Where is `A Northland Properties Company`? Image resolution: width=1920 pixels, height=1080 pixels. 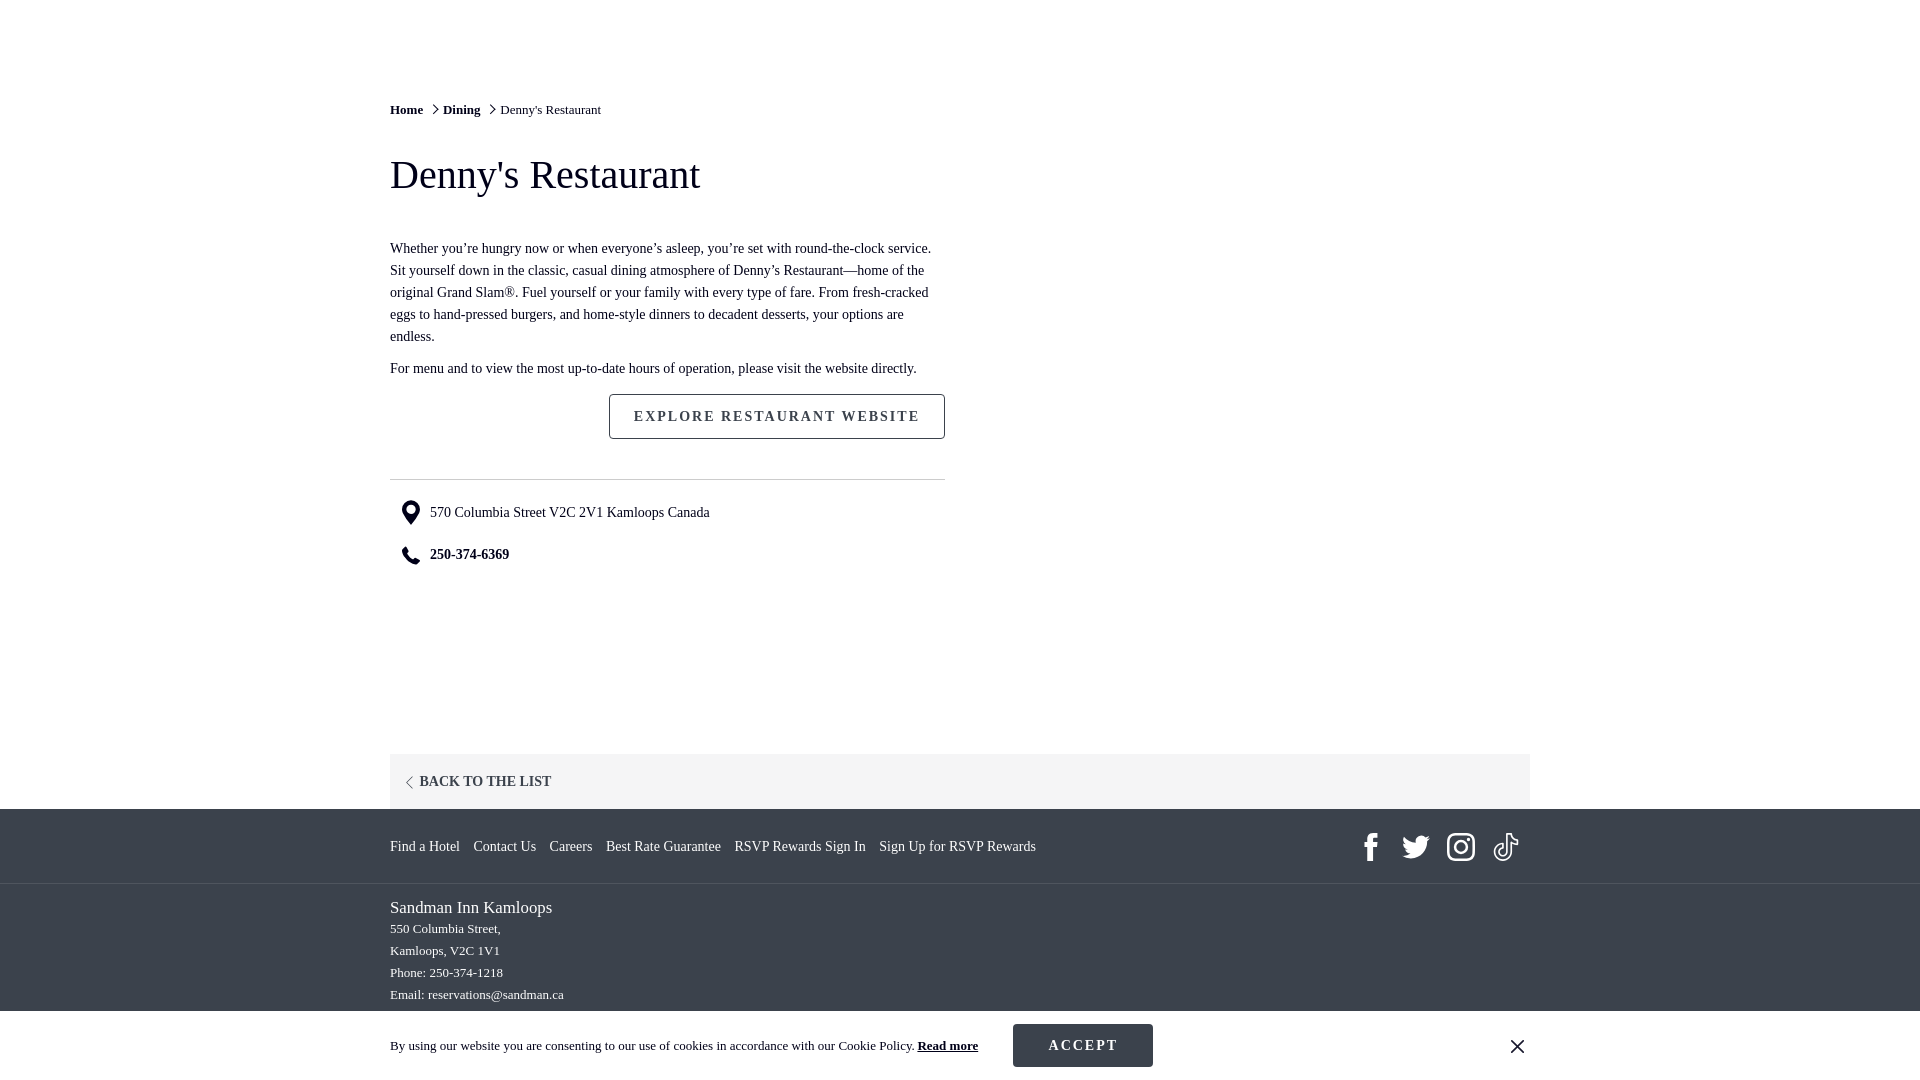
A Northland Properties Company is located at coordinates (822, 1026).